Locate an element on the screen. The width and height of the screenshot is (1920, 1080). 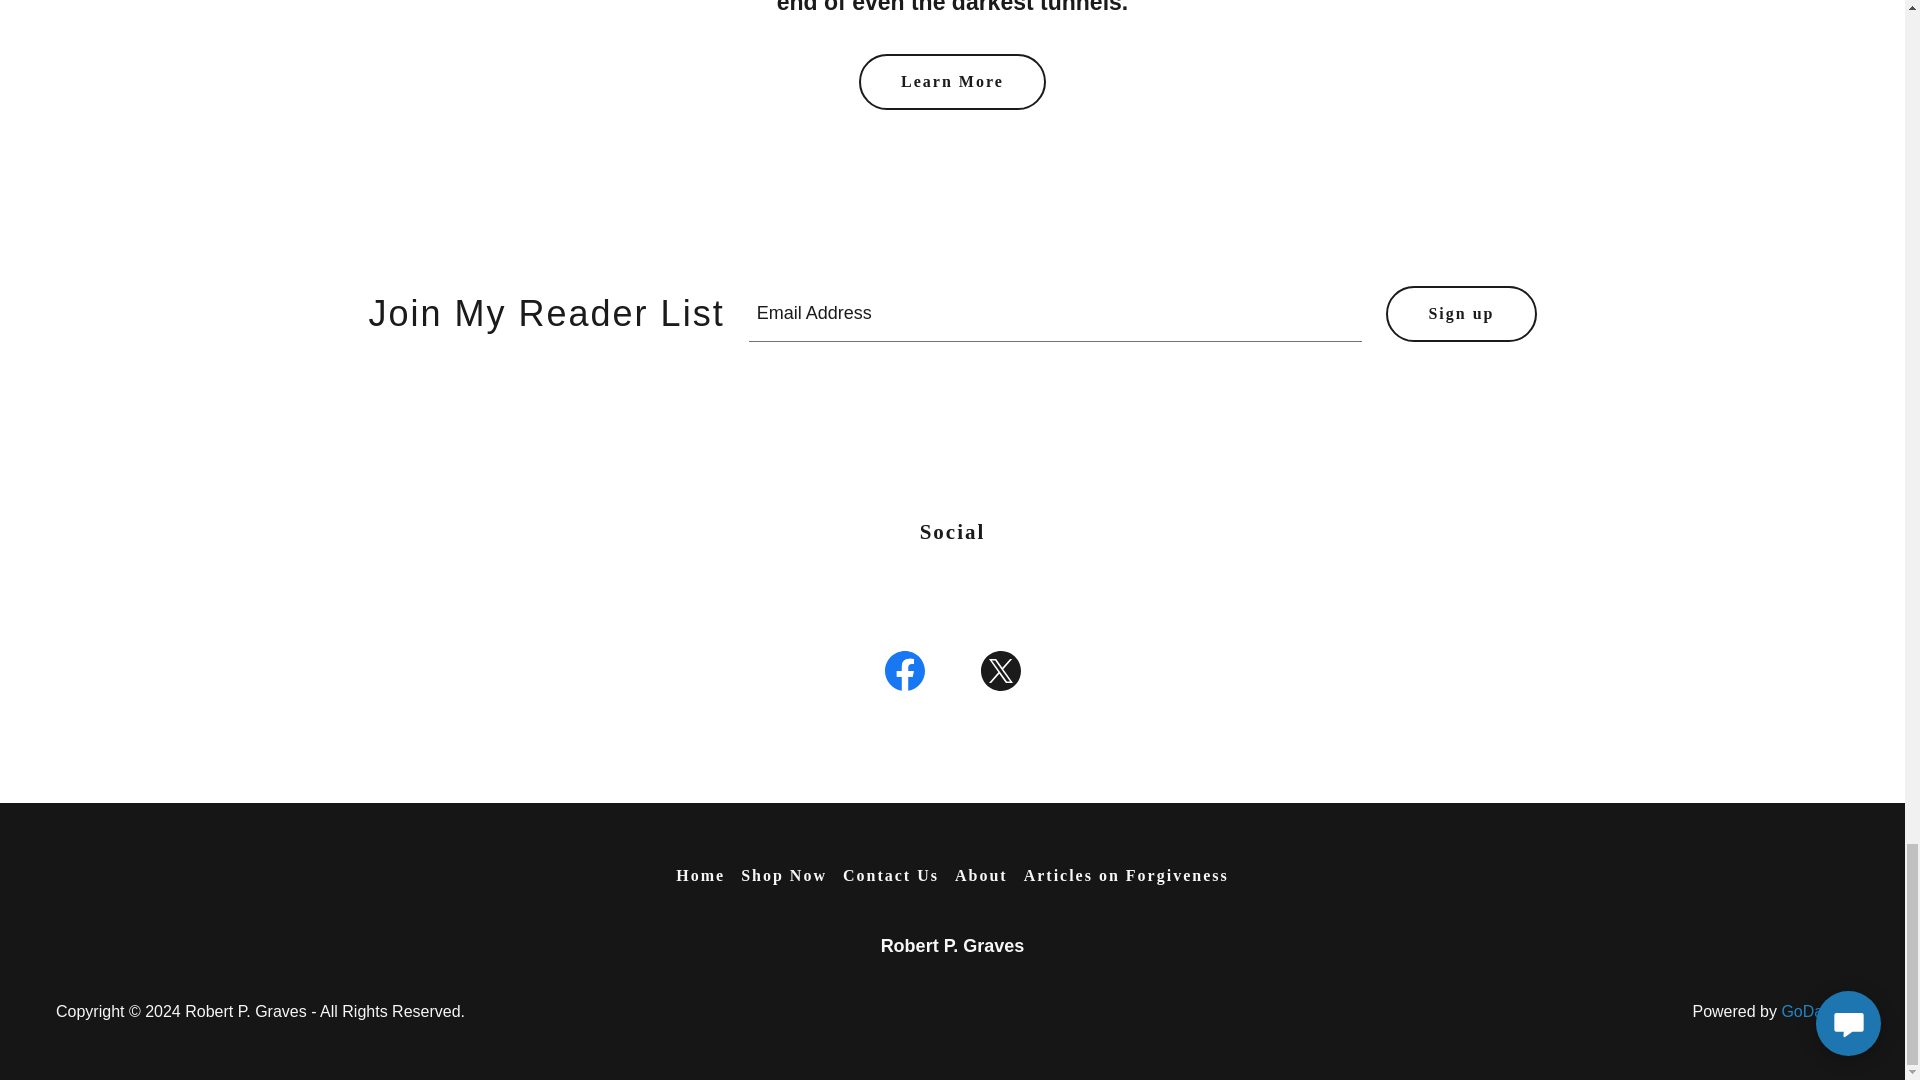
About is located at coordinates (980, 876).